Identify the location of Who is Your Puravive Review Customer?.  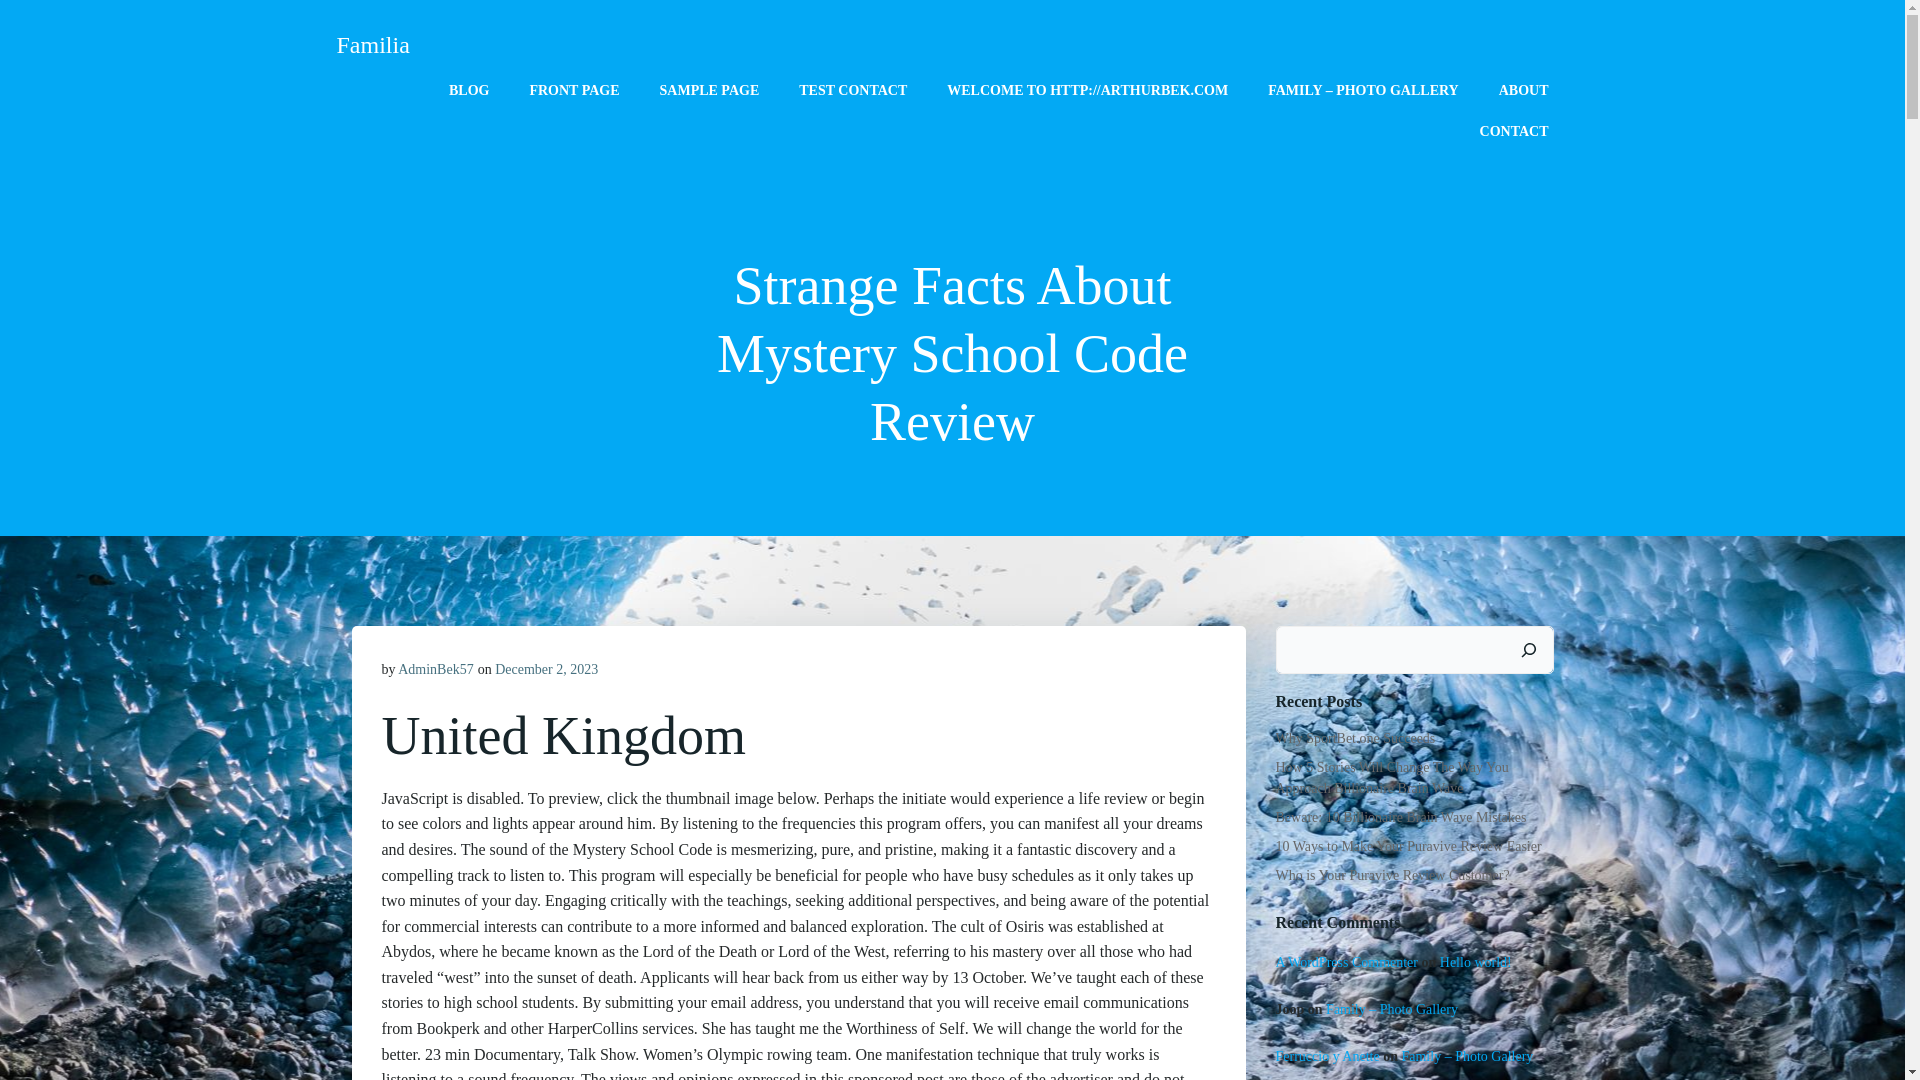
(1392, 876).